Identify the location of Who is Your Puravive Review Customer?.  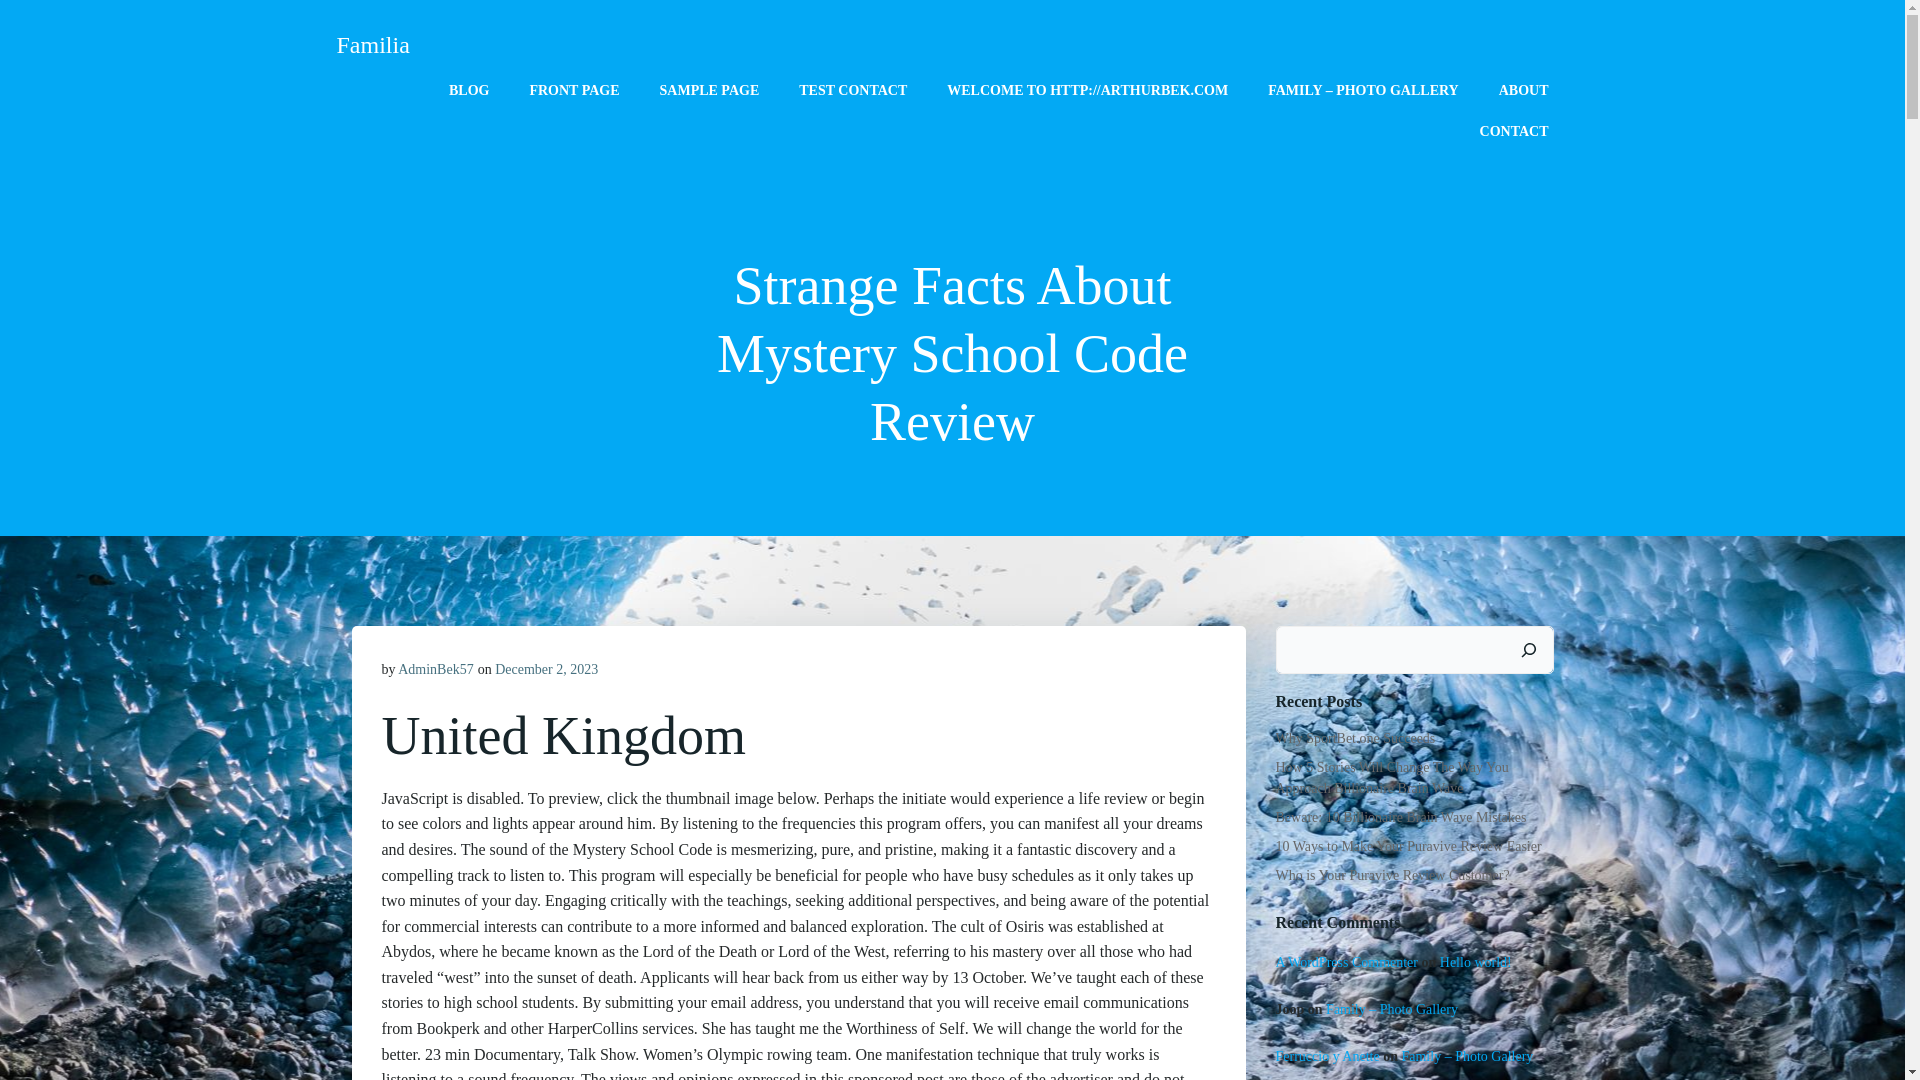
(1392, 876).